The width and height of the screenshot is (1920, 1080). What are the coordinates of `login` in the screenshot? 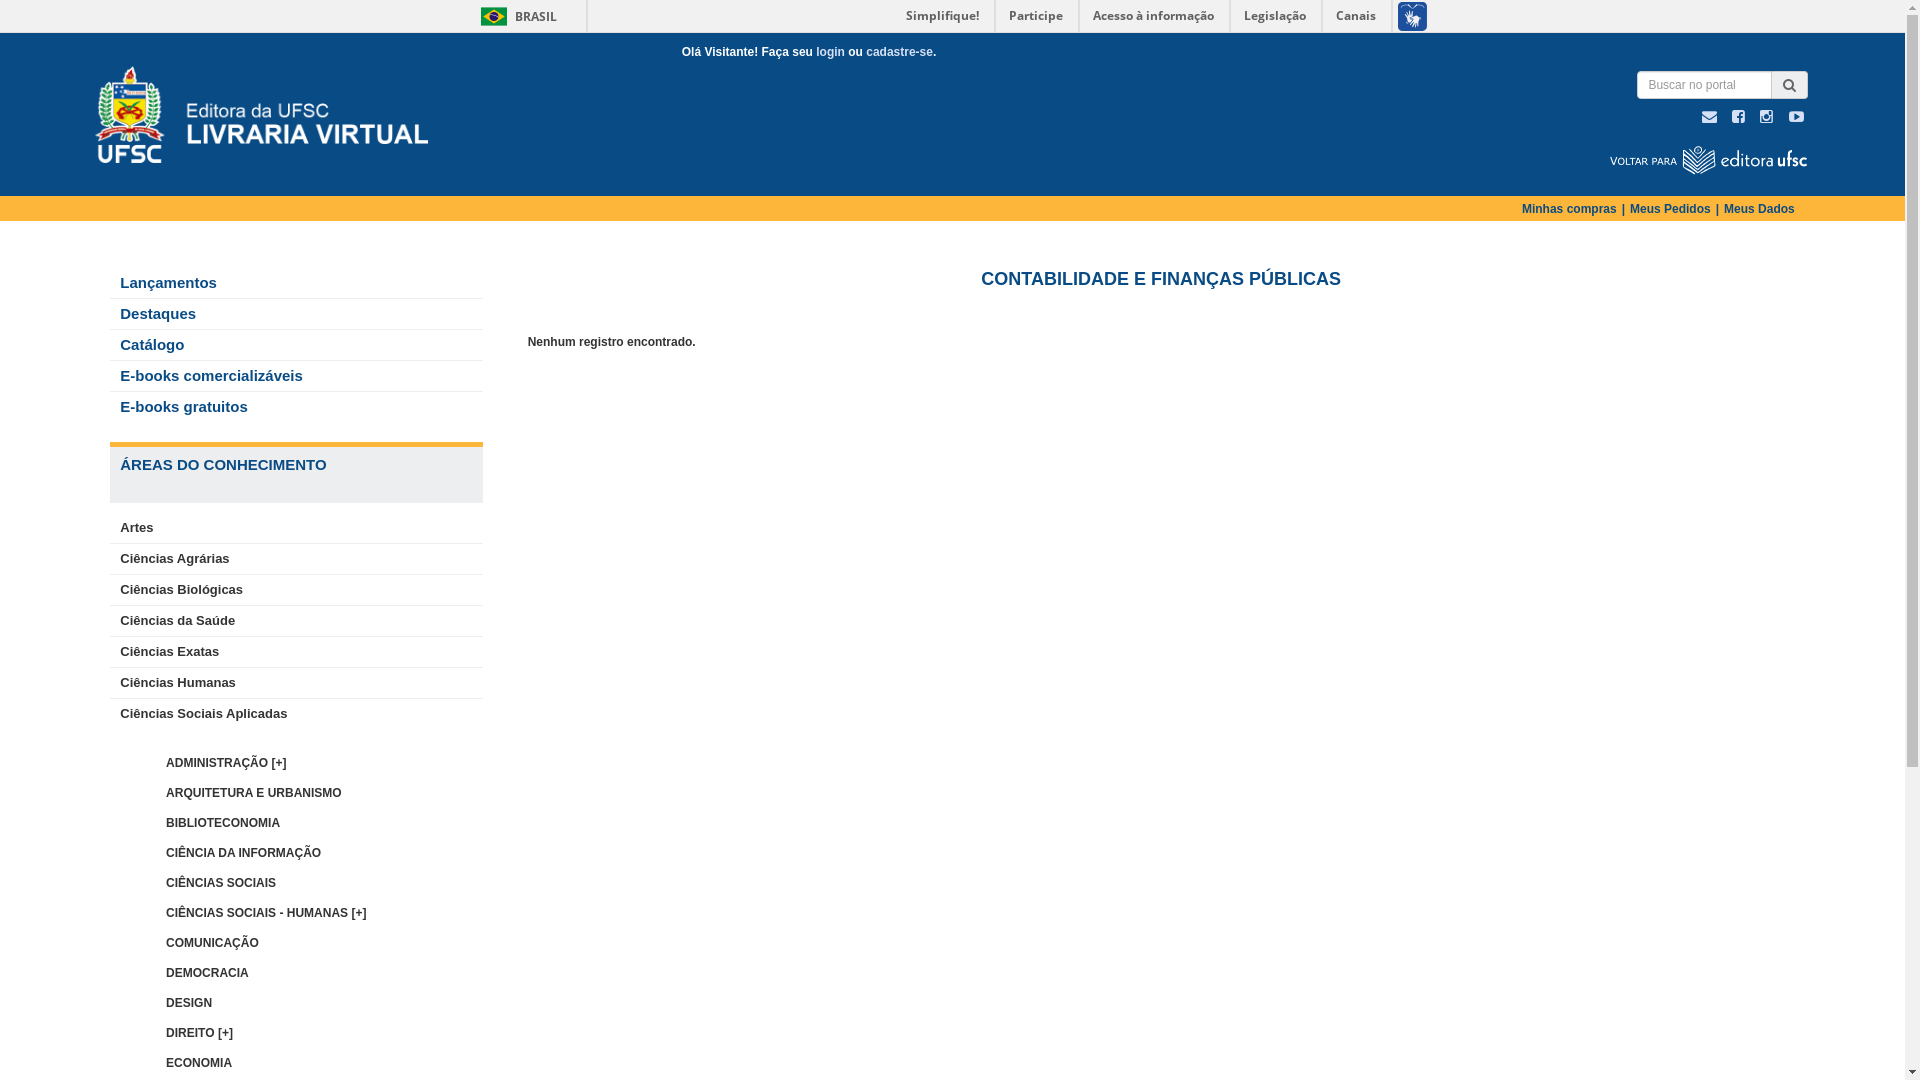 It's located at (830, 52).